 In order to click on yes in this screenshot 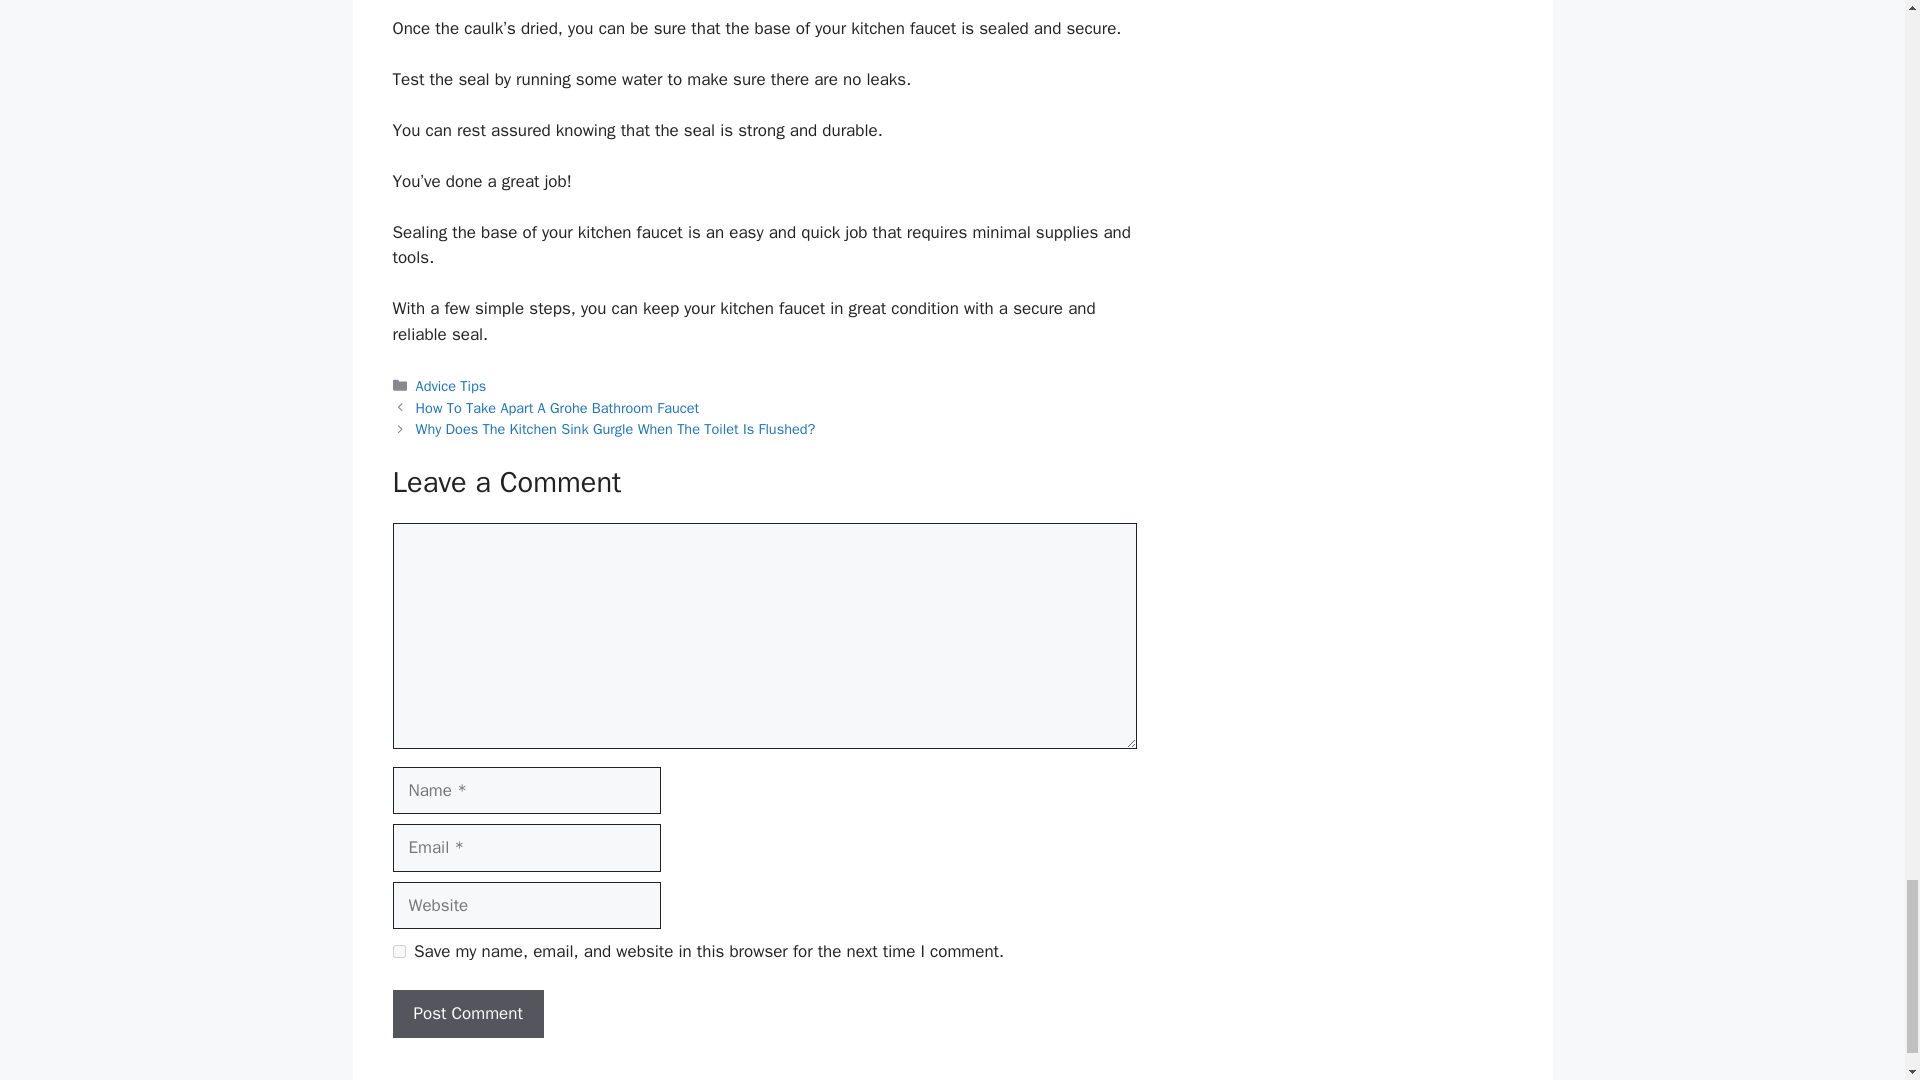, I will do `click(398, 951)`.